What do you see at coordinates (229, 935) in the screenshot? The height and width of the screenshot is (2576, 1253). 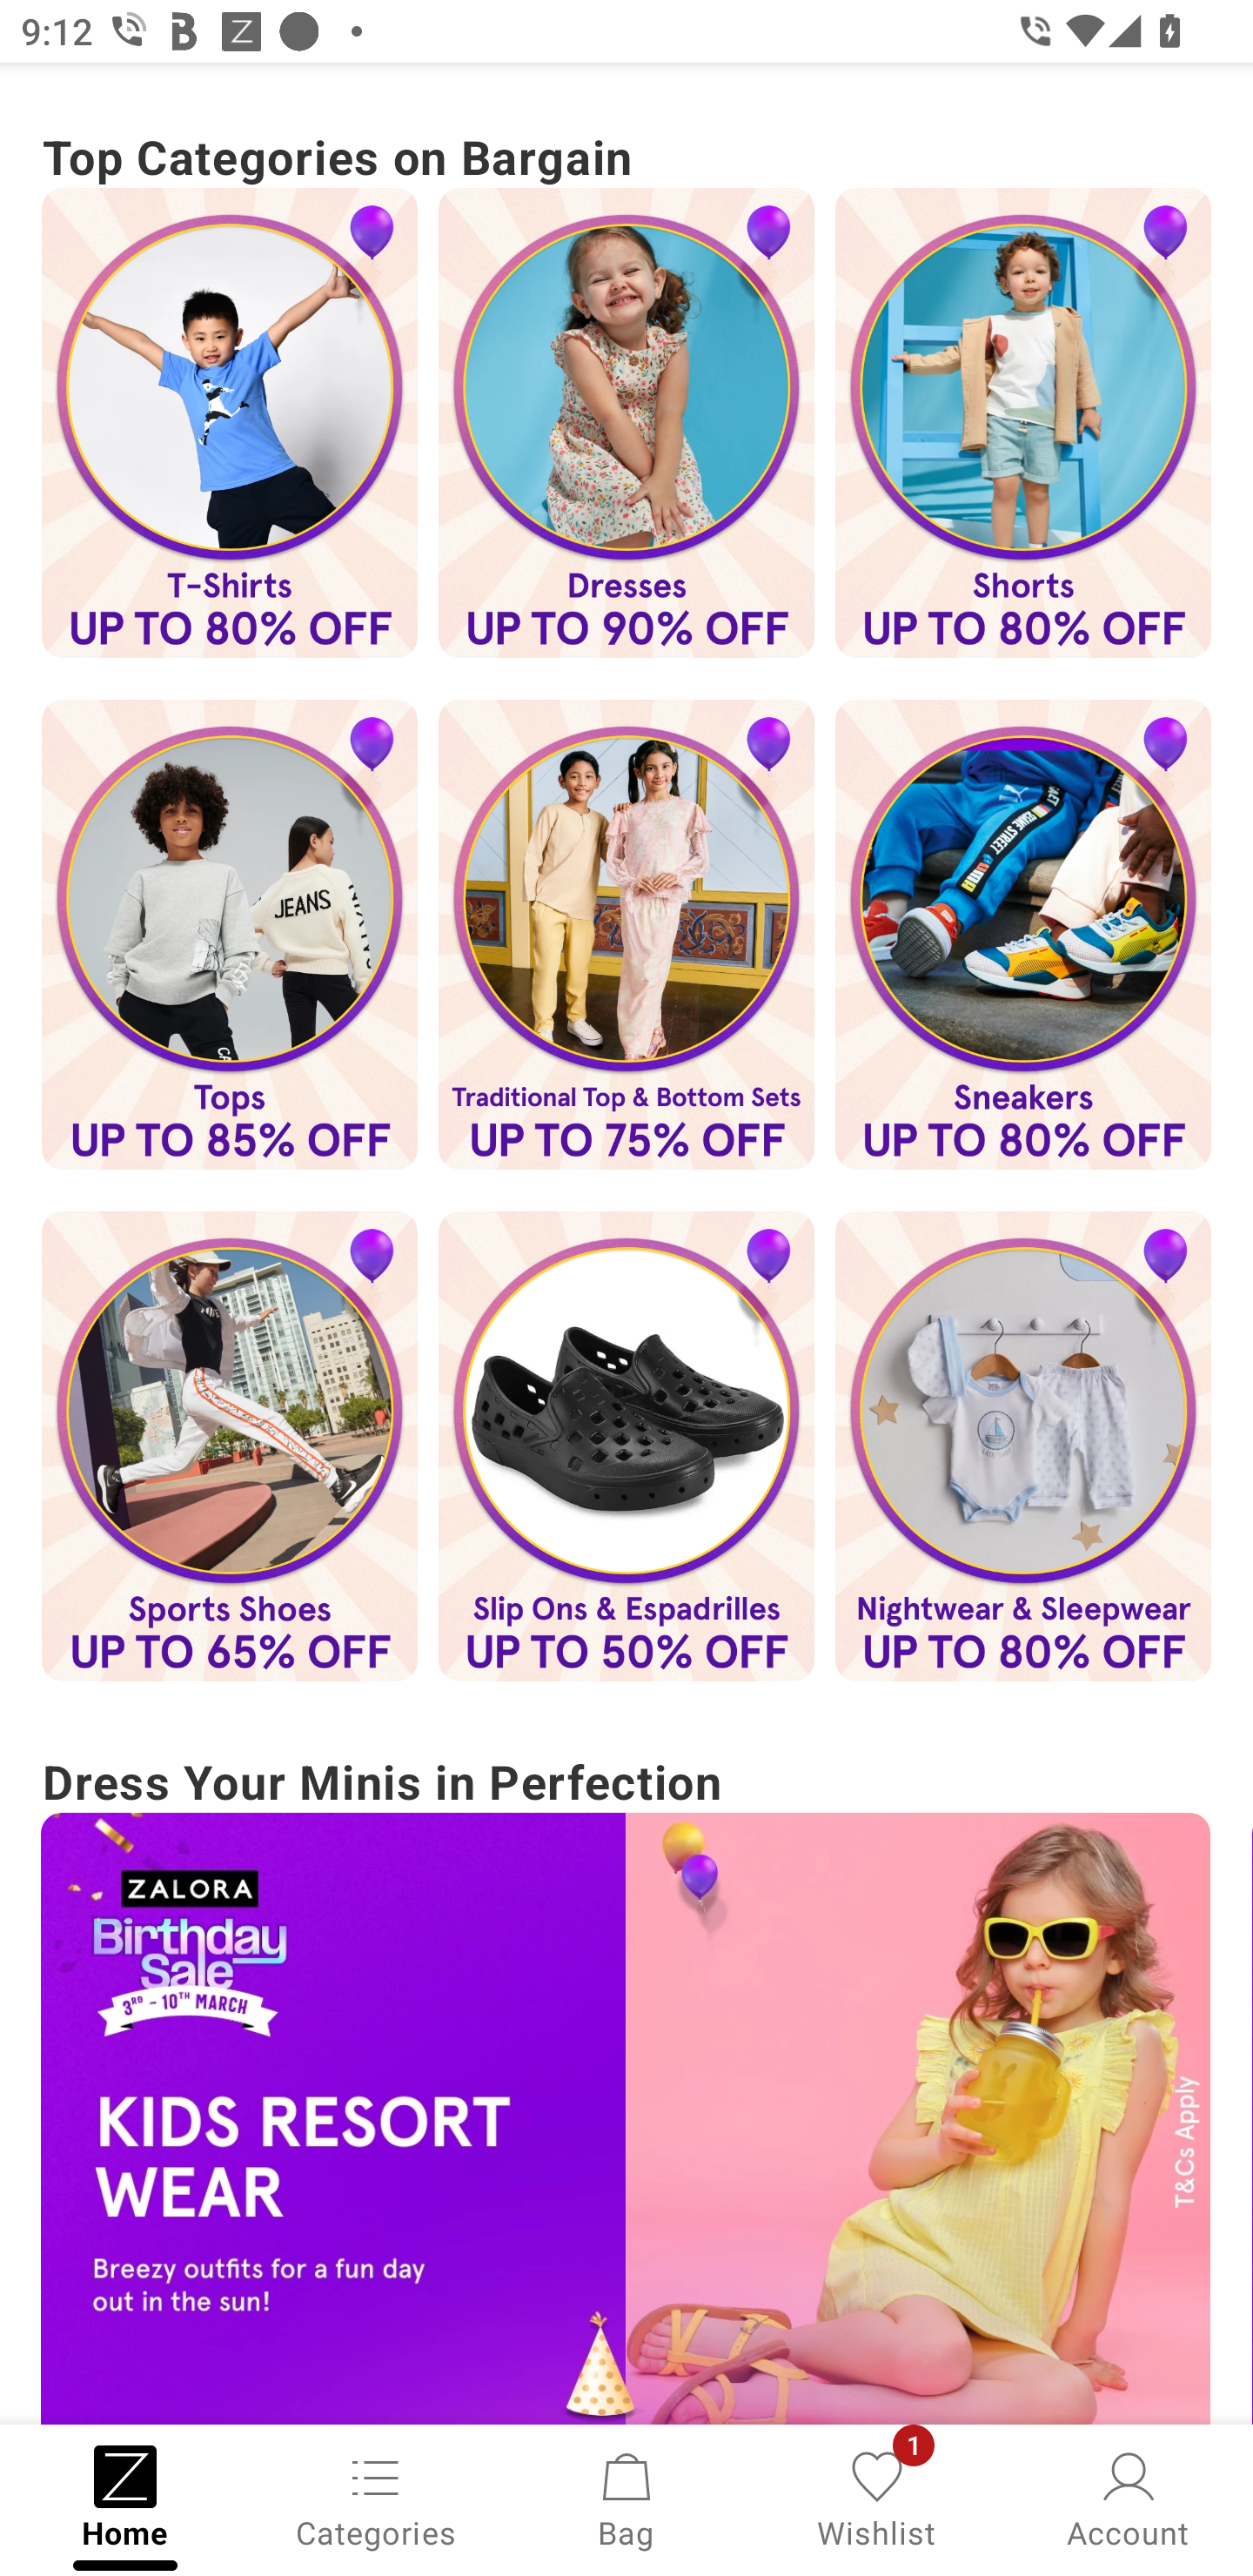 I see `Campaign banner` at bounding box center [229, 935].